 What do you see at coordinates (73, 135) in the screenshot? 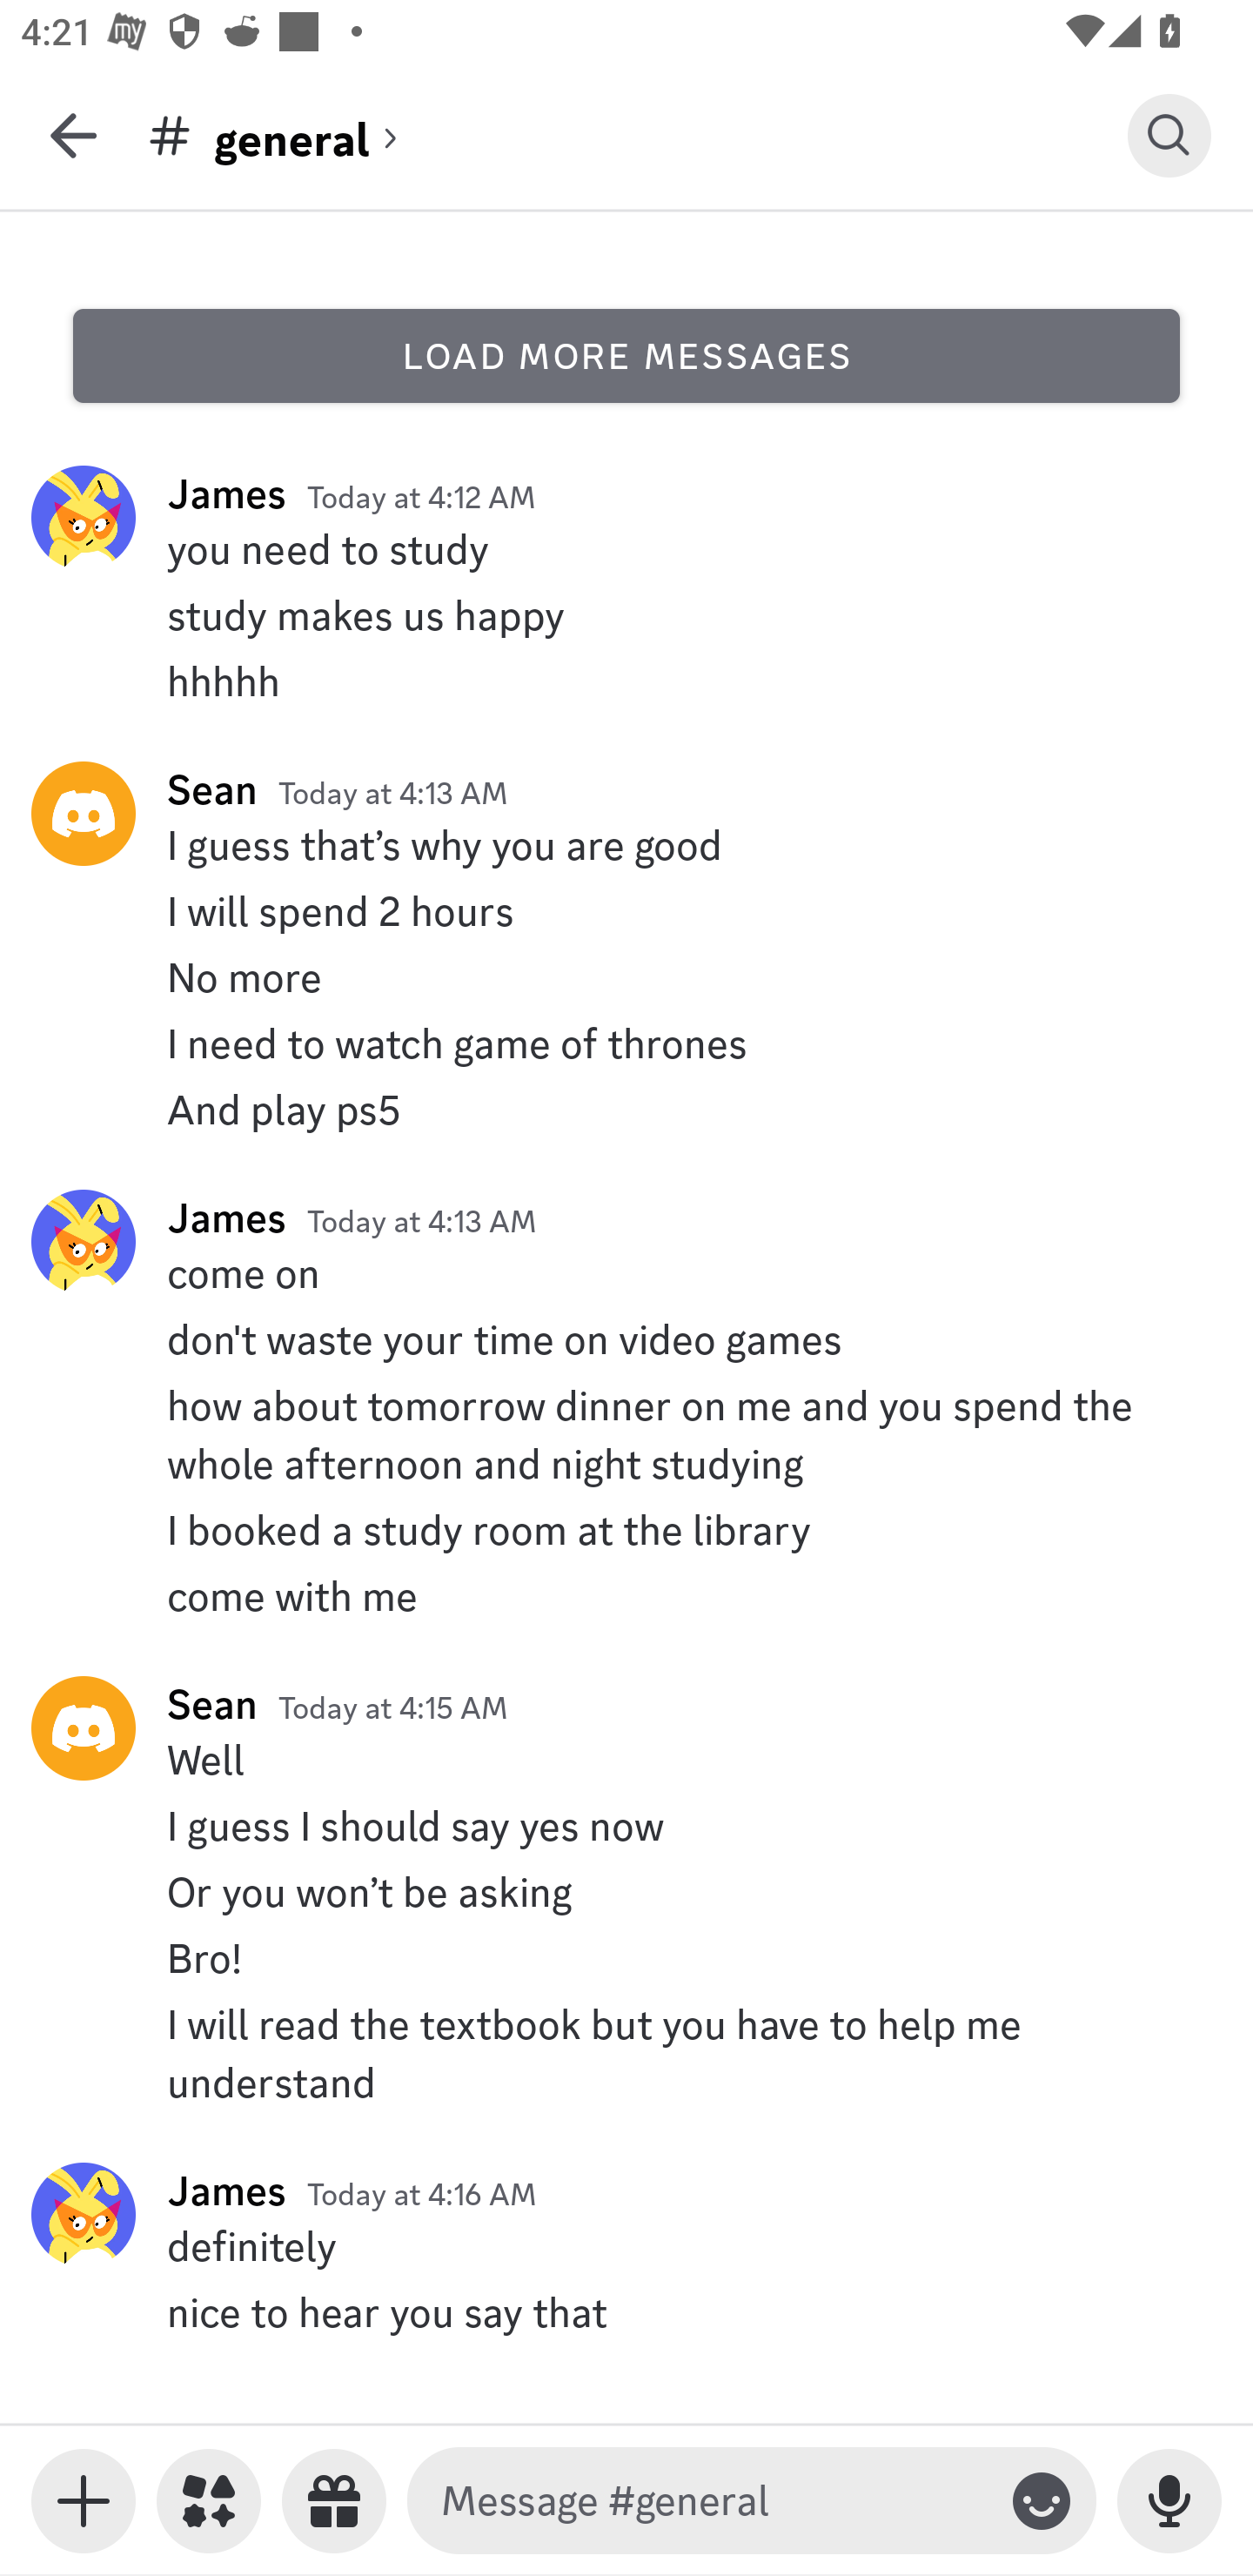
I see `Back` at bounding box center [73, 135].